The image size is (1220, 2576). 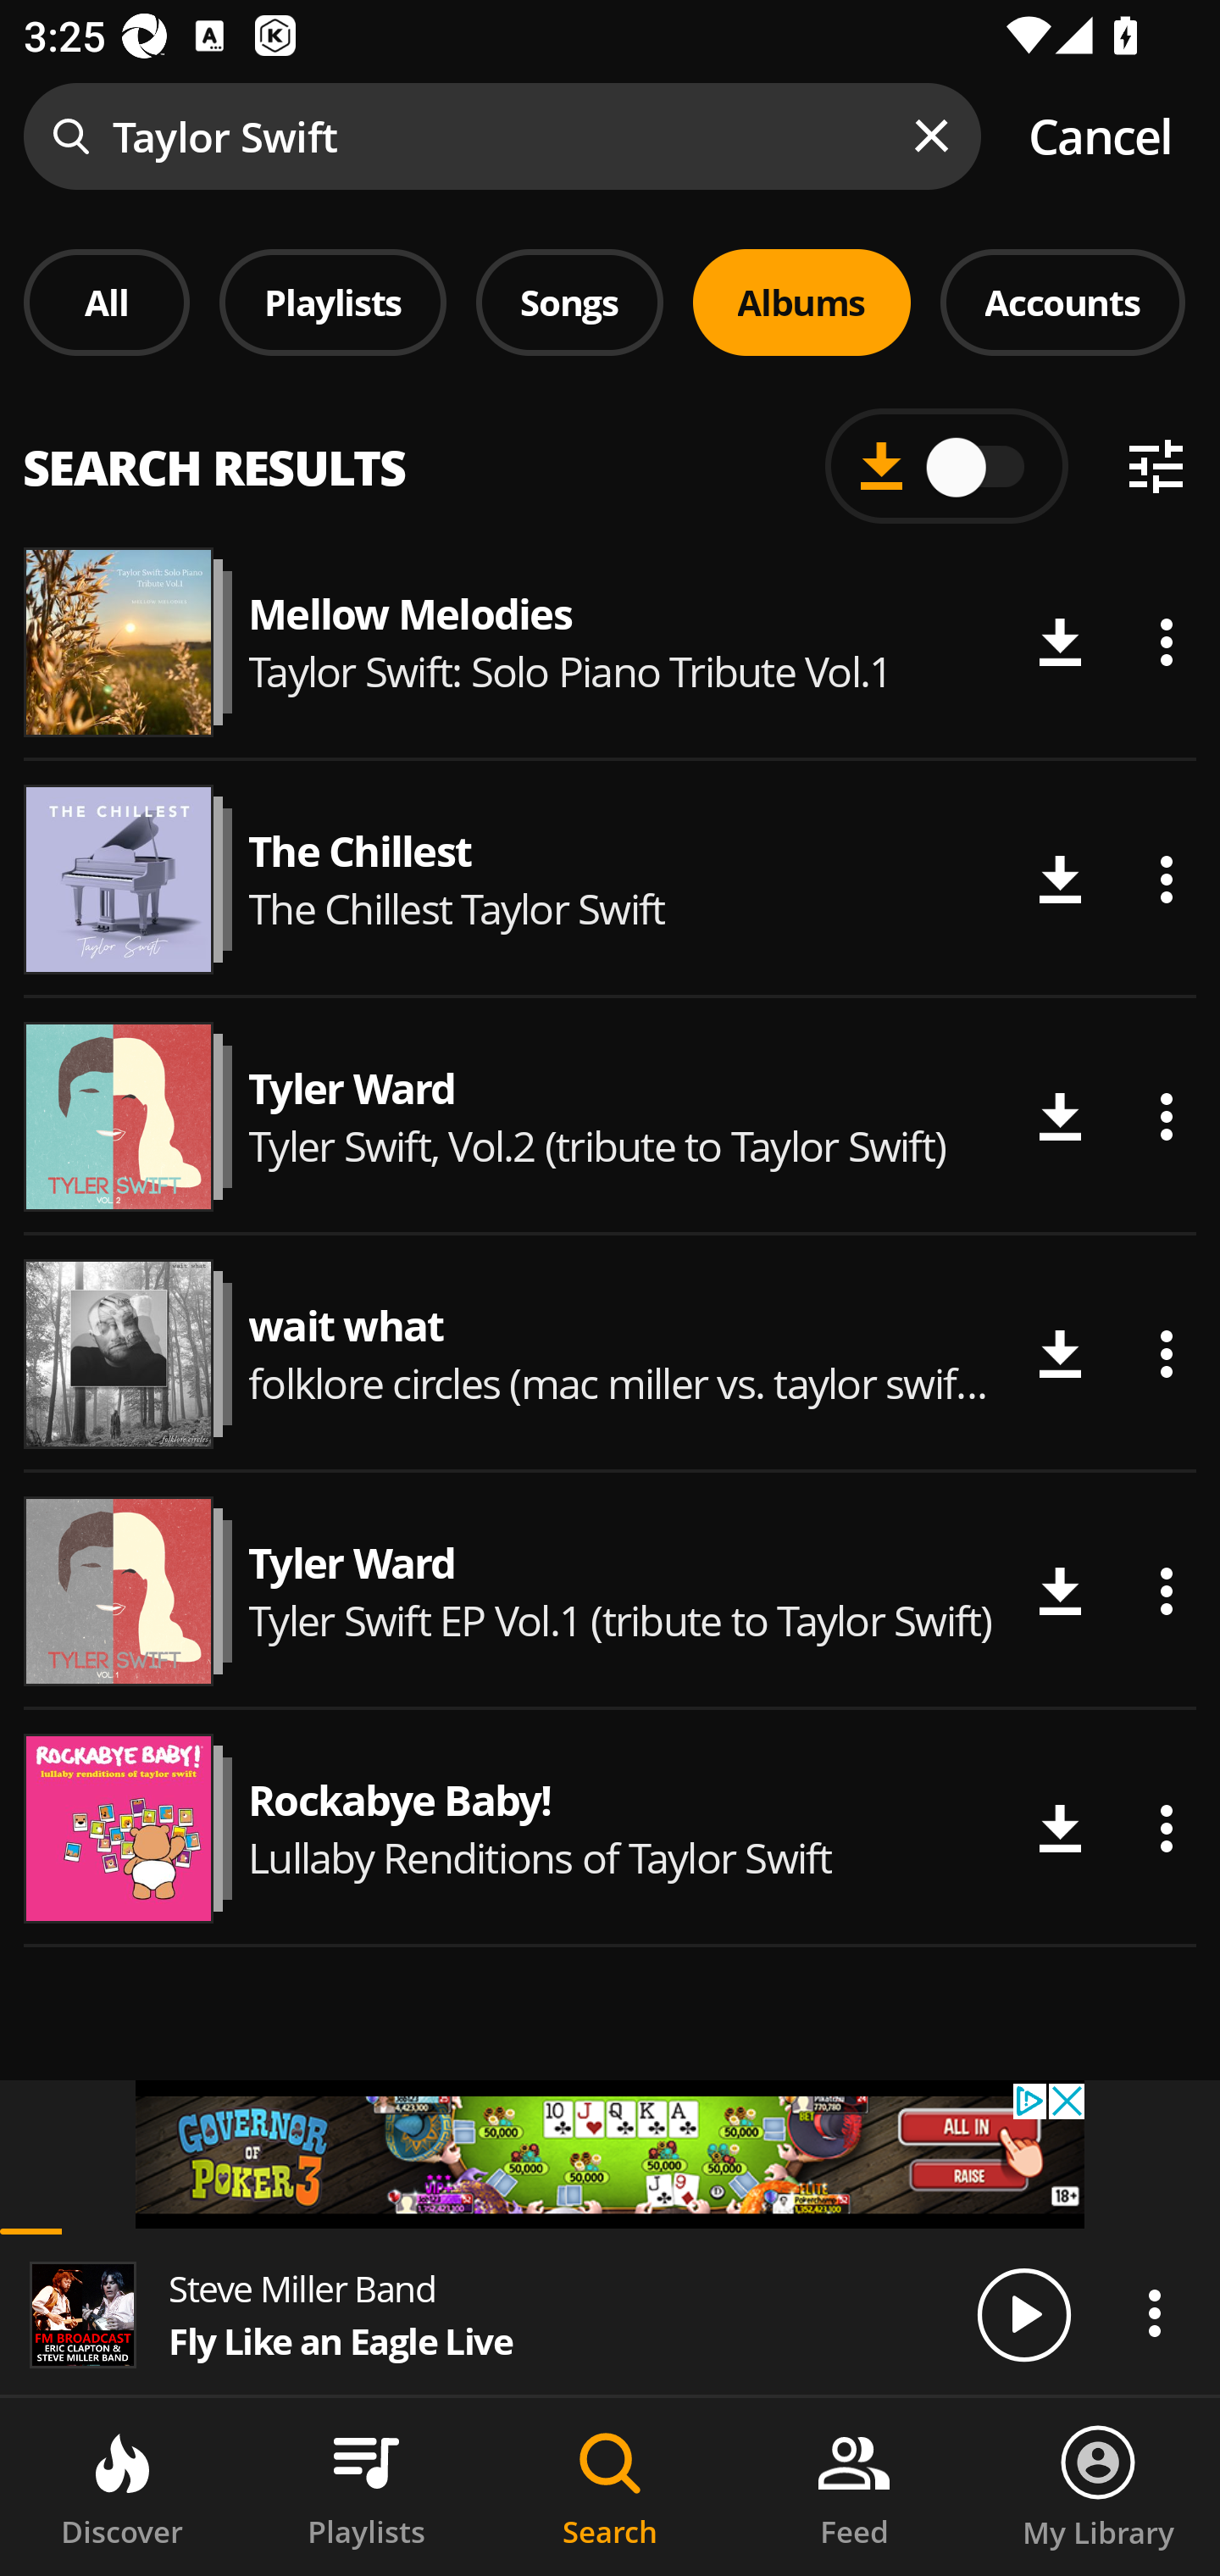 I want to click on Download, so click(x=1059, y=642).